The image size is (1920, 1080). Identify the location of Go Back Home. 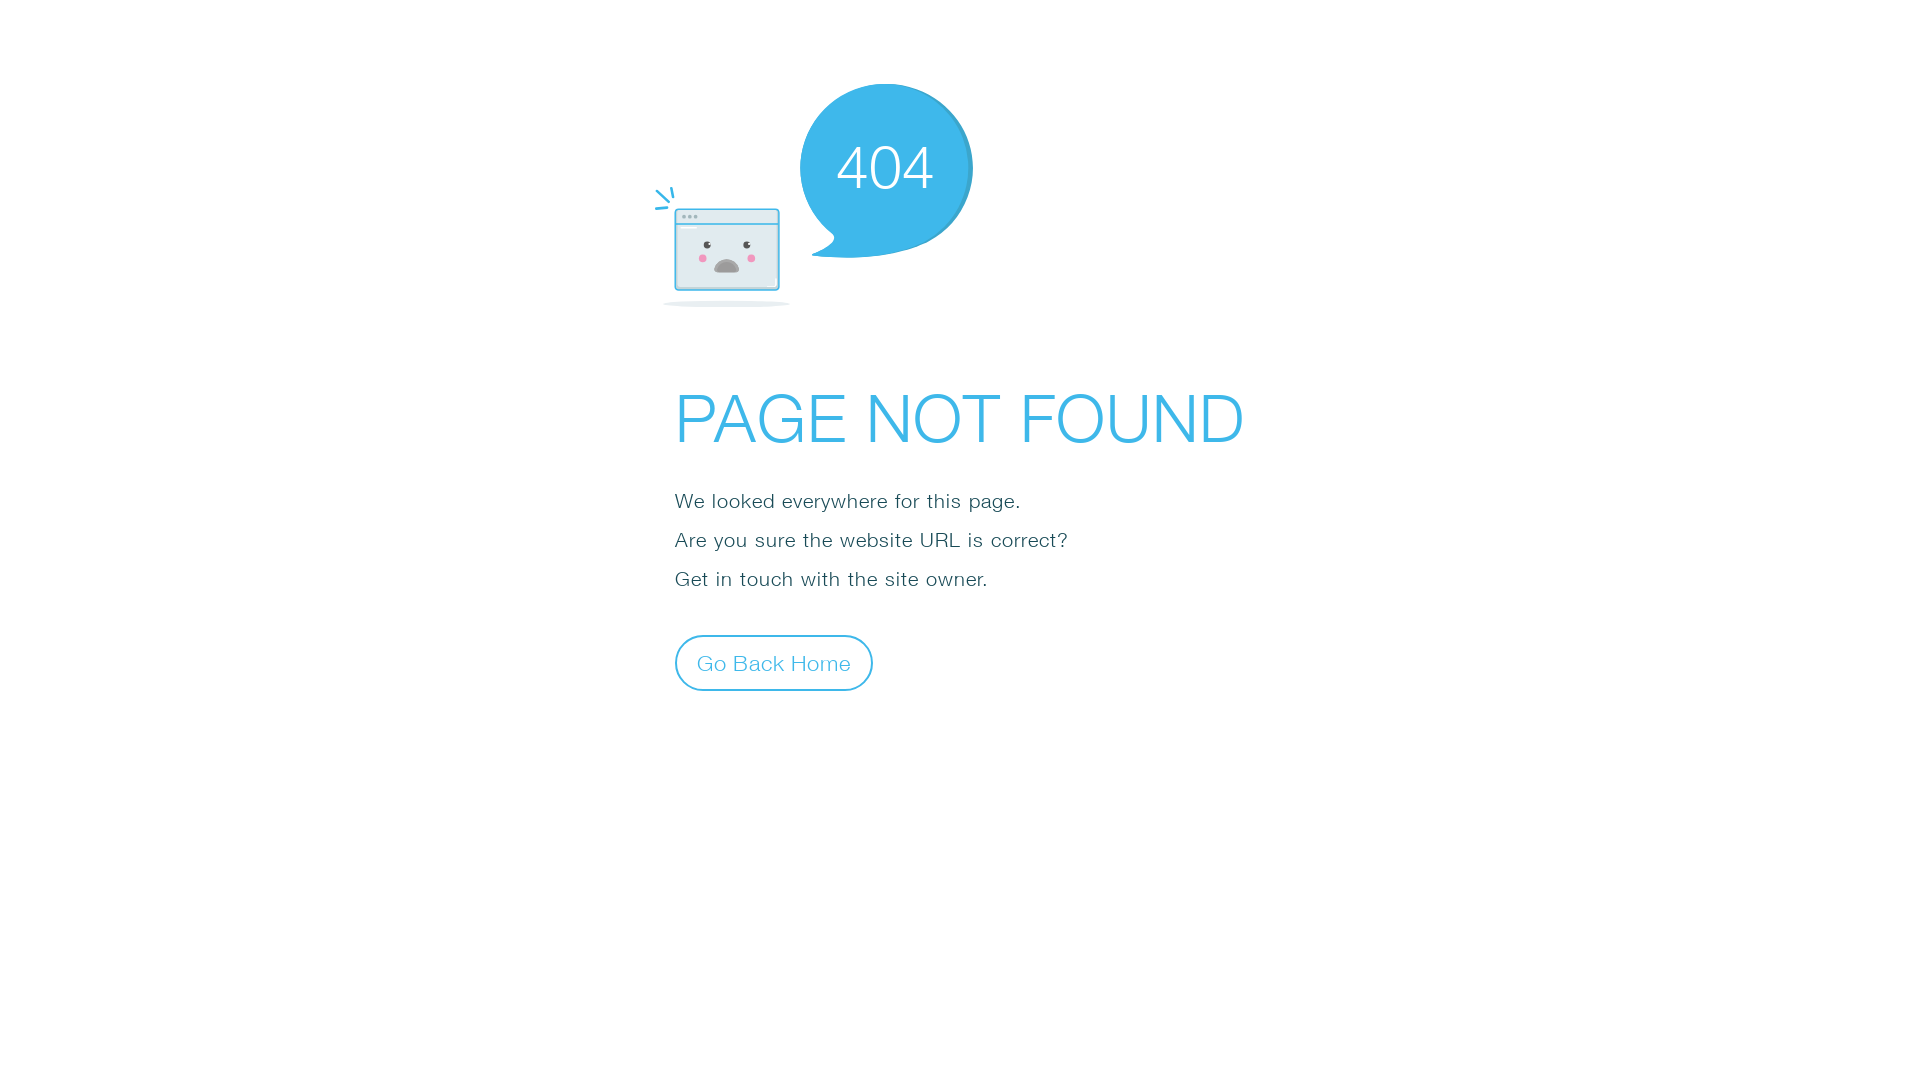
(774, 662).